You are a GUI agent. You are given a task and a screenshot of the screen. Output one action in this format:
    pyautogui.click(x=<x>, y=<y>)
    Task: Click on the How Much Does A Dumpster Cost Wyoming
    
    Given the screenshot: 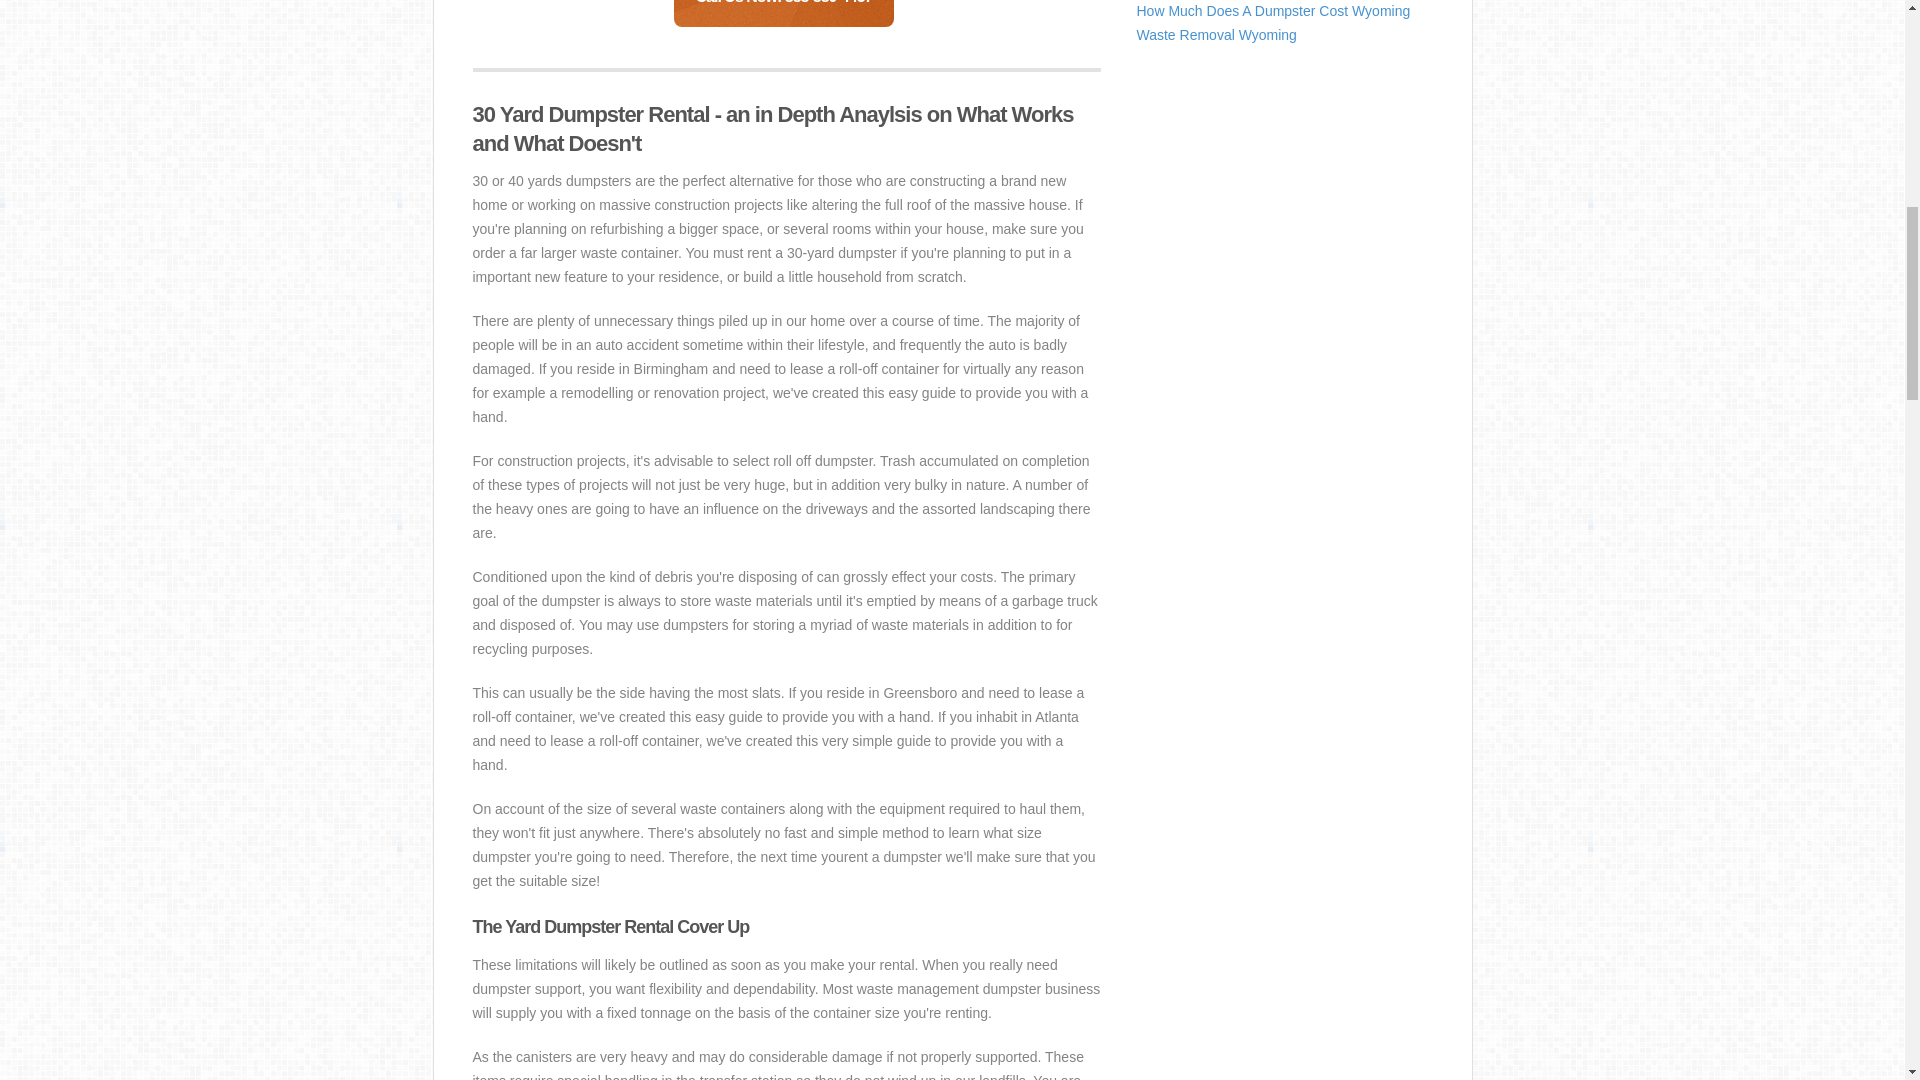 What is the action you would take?
    pyautogui.click(x=1272, y=11)
    